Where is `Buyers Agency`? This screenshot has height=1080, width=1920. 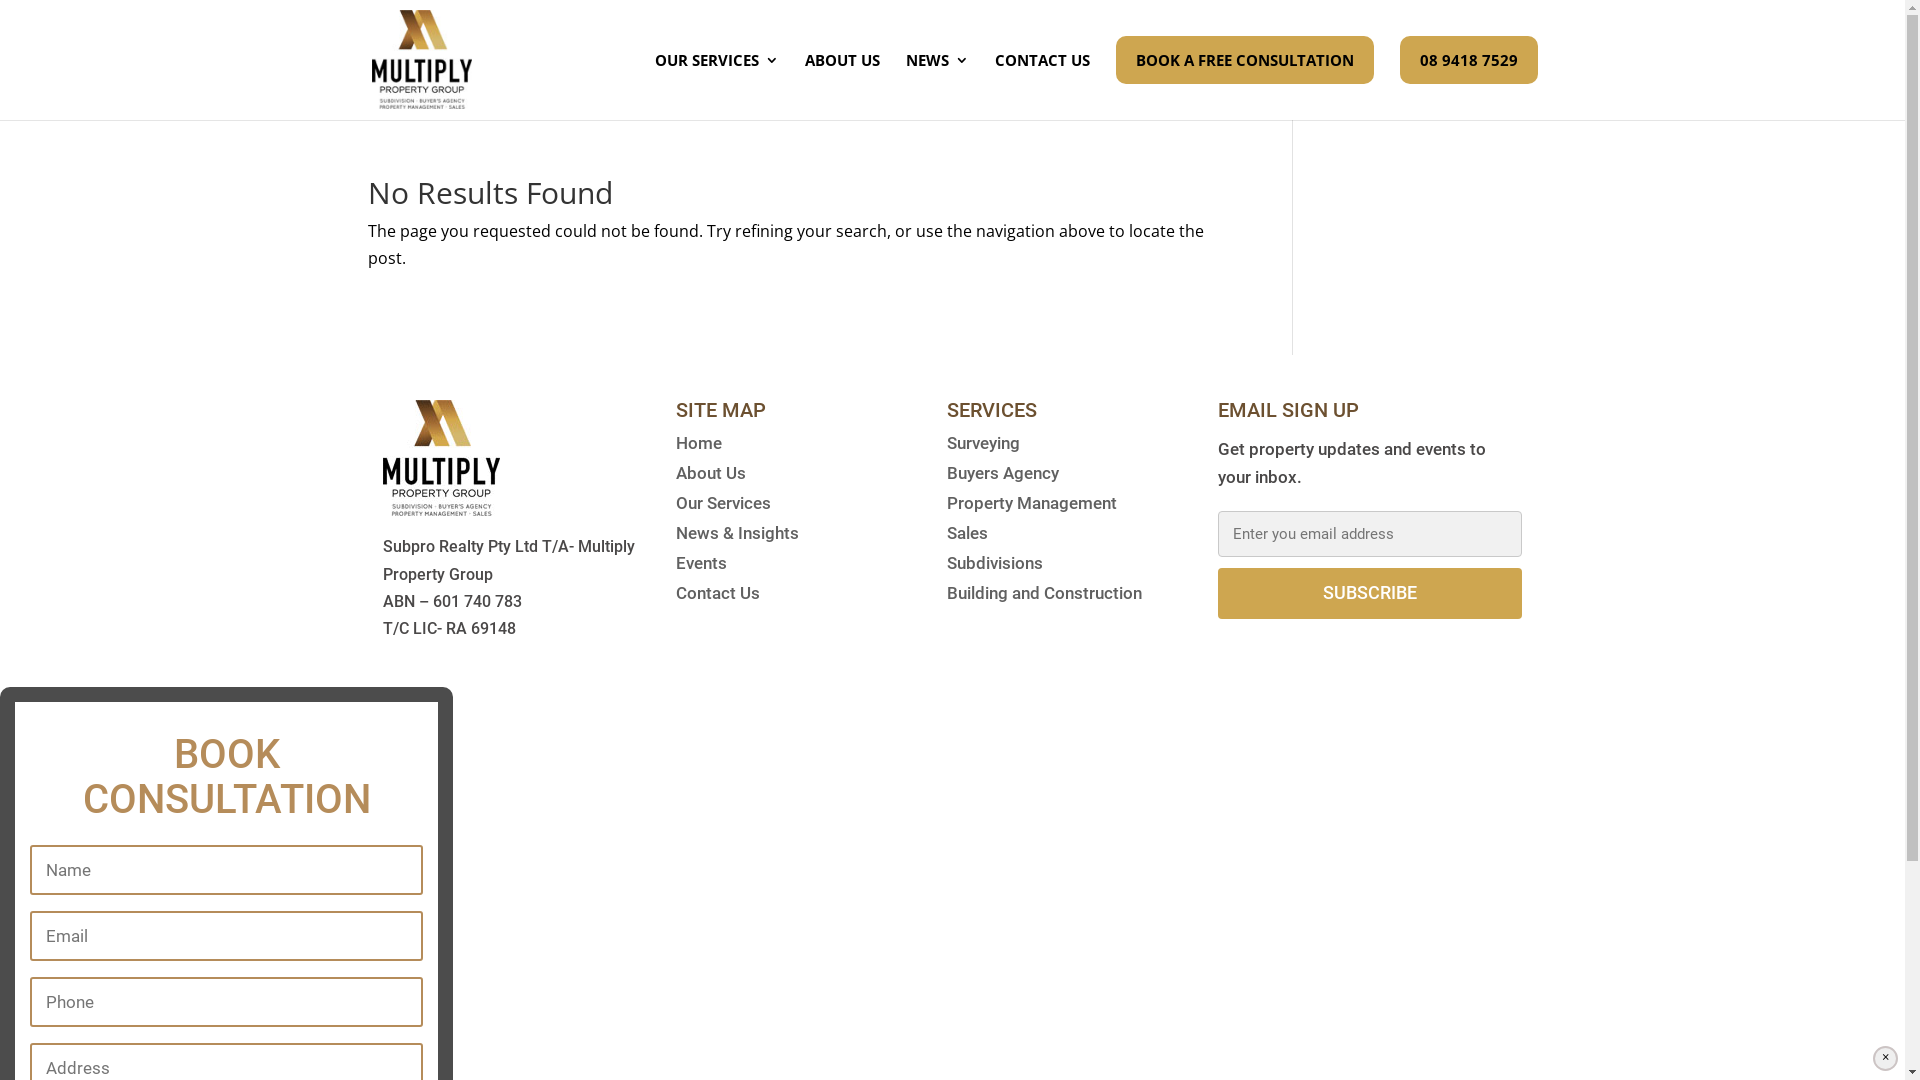
Buyers Agency is located at coordinates (1003, 477).